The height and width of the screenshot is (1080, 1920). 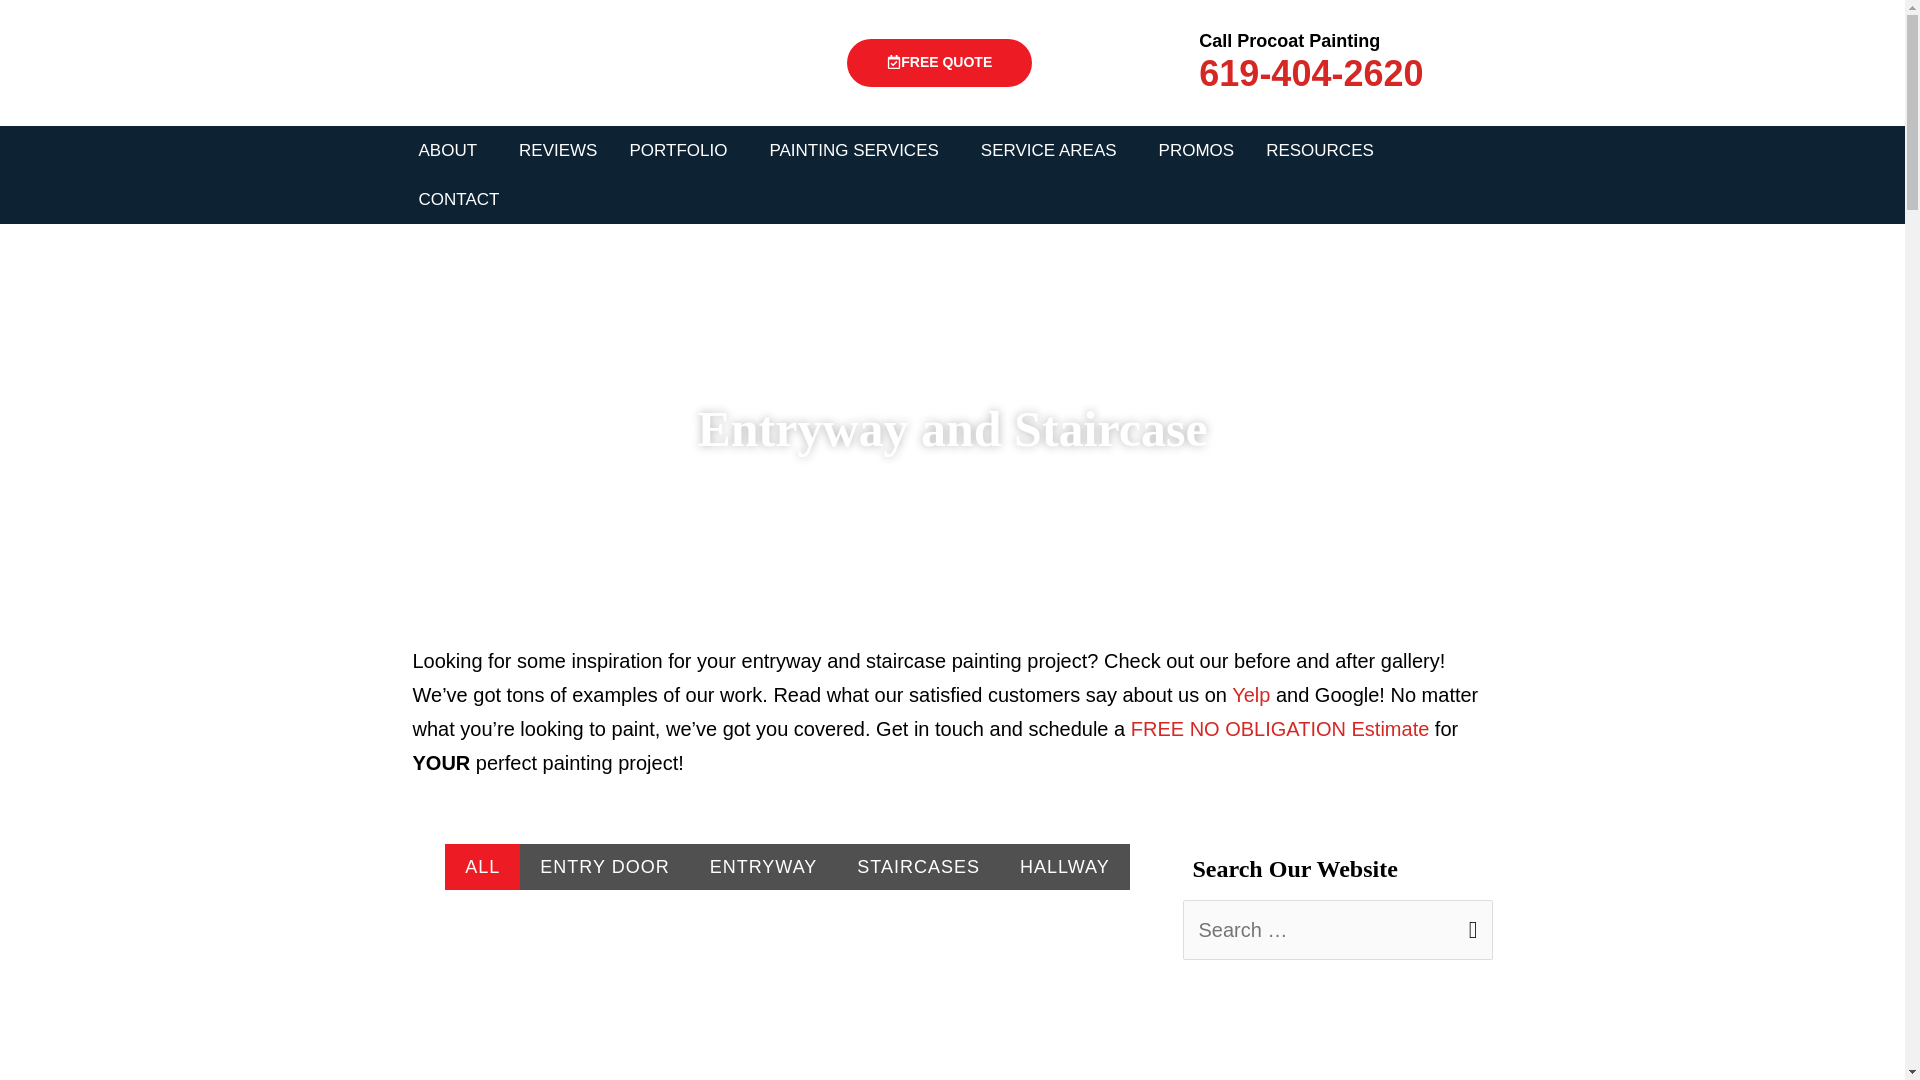 I want to click on 619-404-2620, so click(x=1310, y=72).